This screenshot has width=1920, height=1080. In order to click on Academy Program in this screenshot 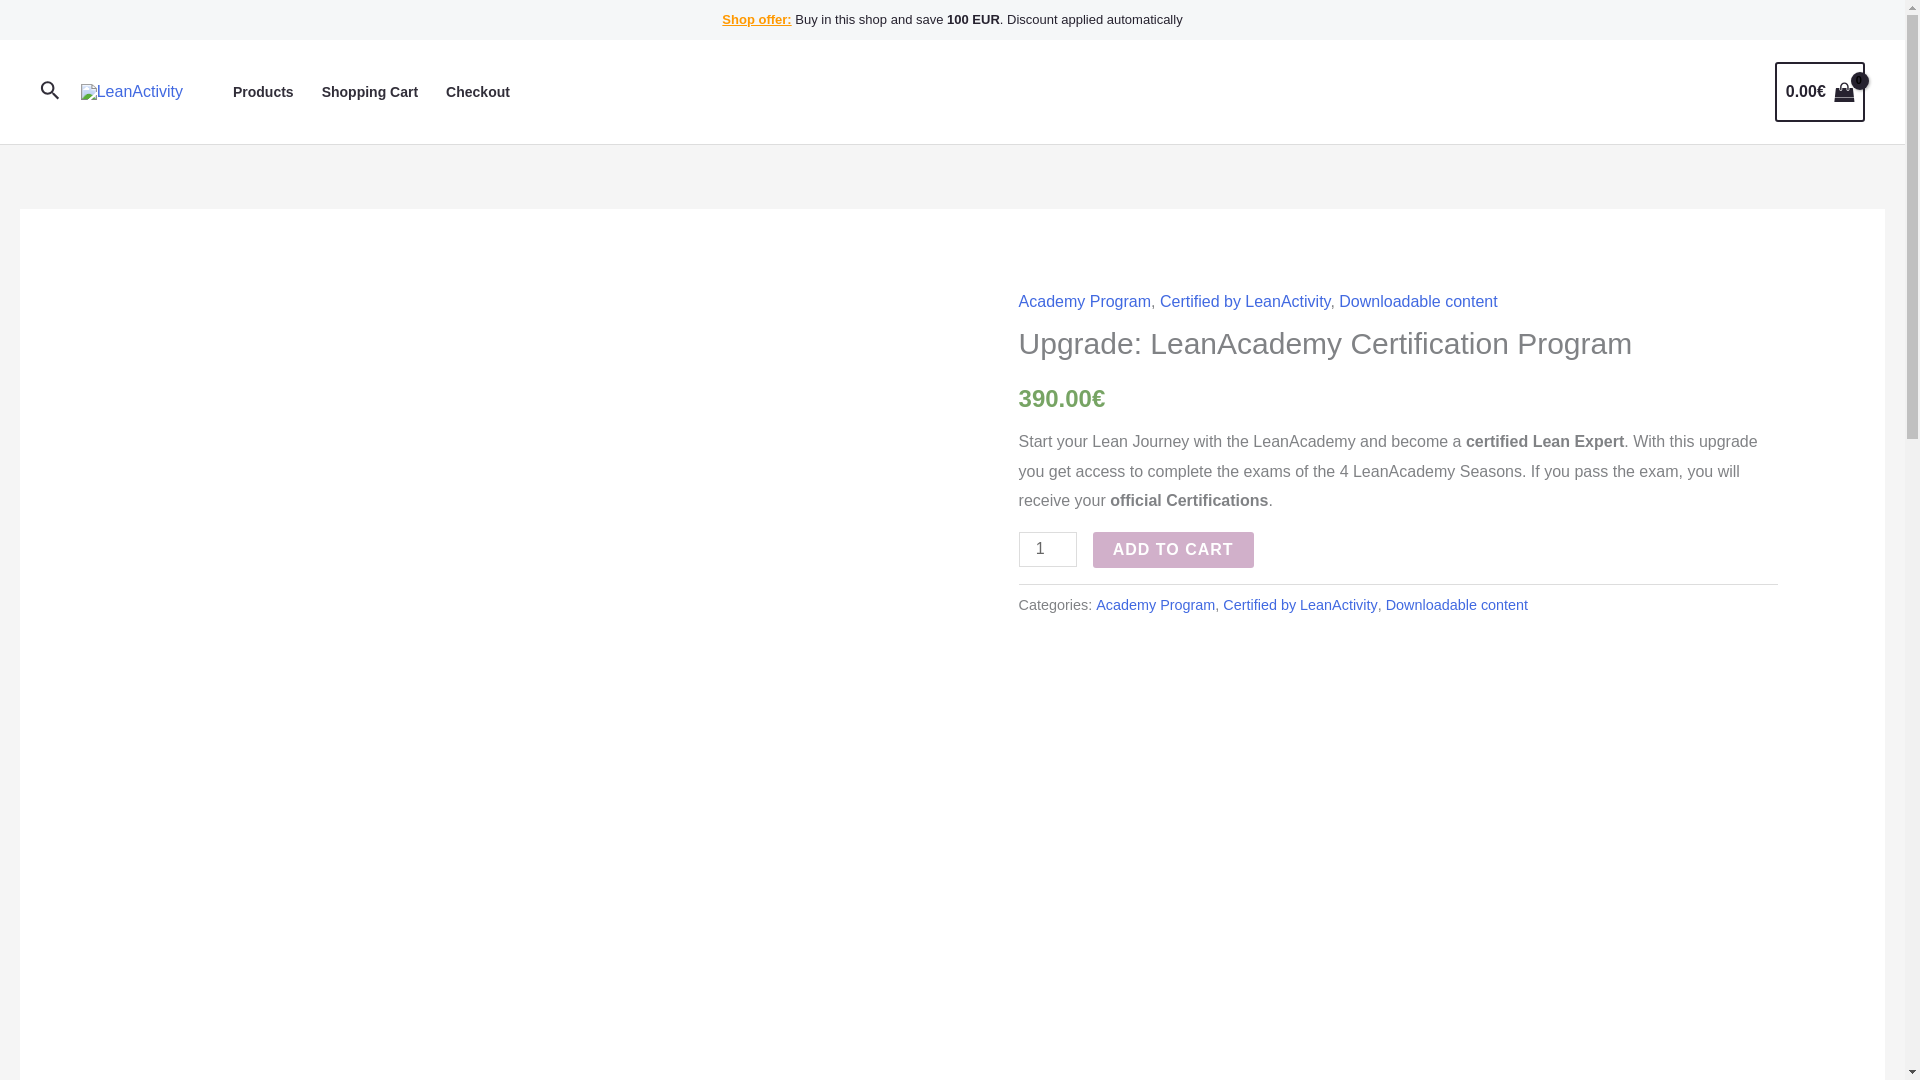, I will do `click(1086, 300)`.